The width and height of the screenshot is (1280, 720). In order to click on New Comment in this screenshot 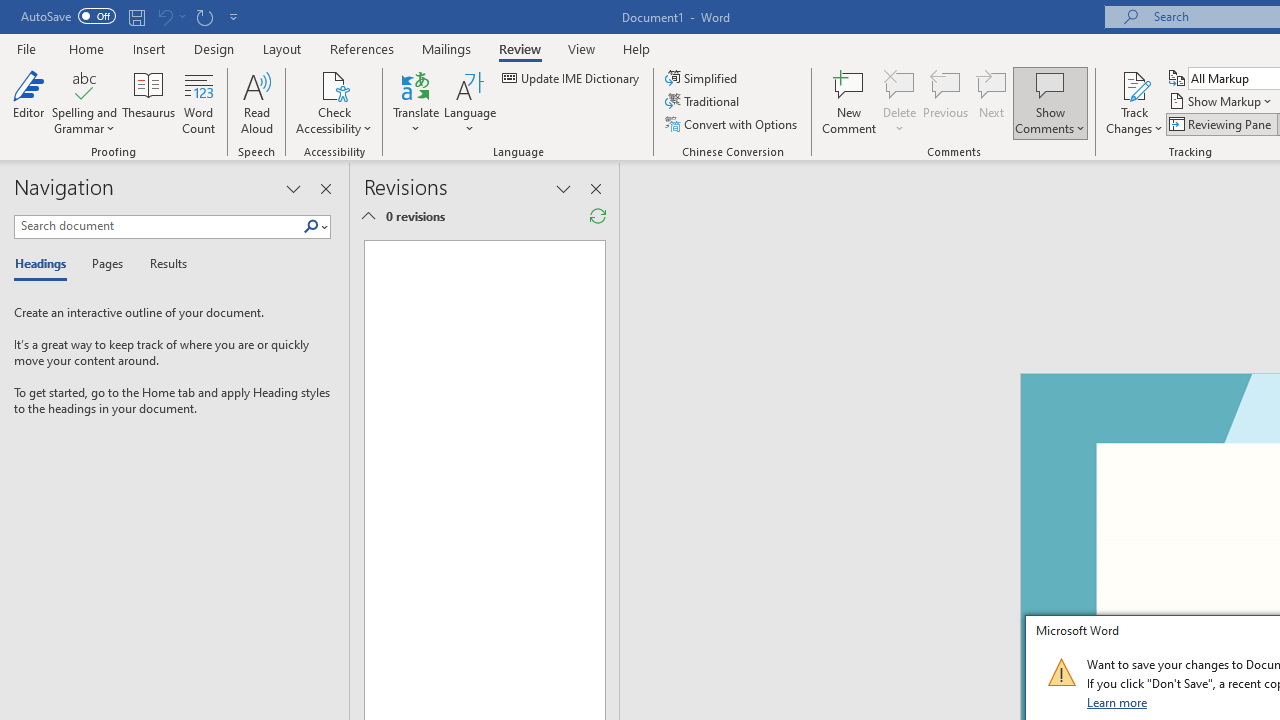, I will do `click(850, 102)`.